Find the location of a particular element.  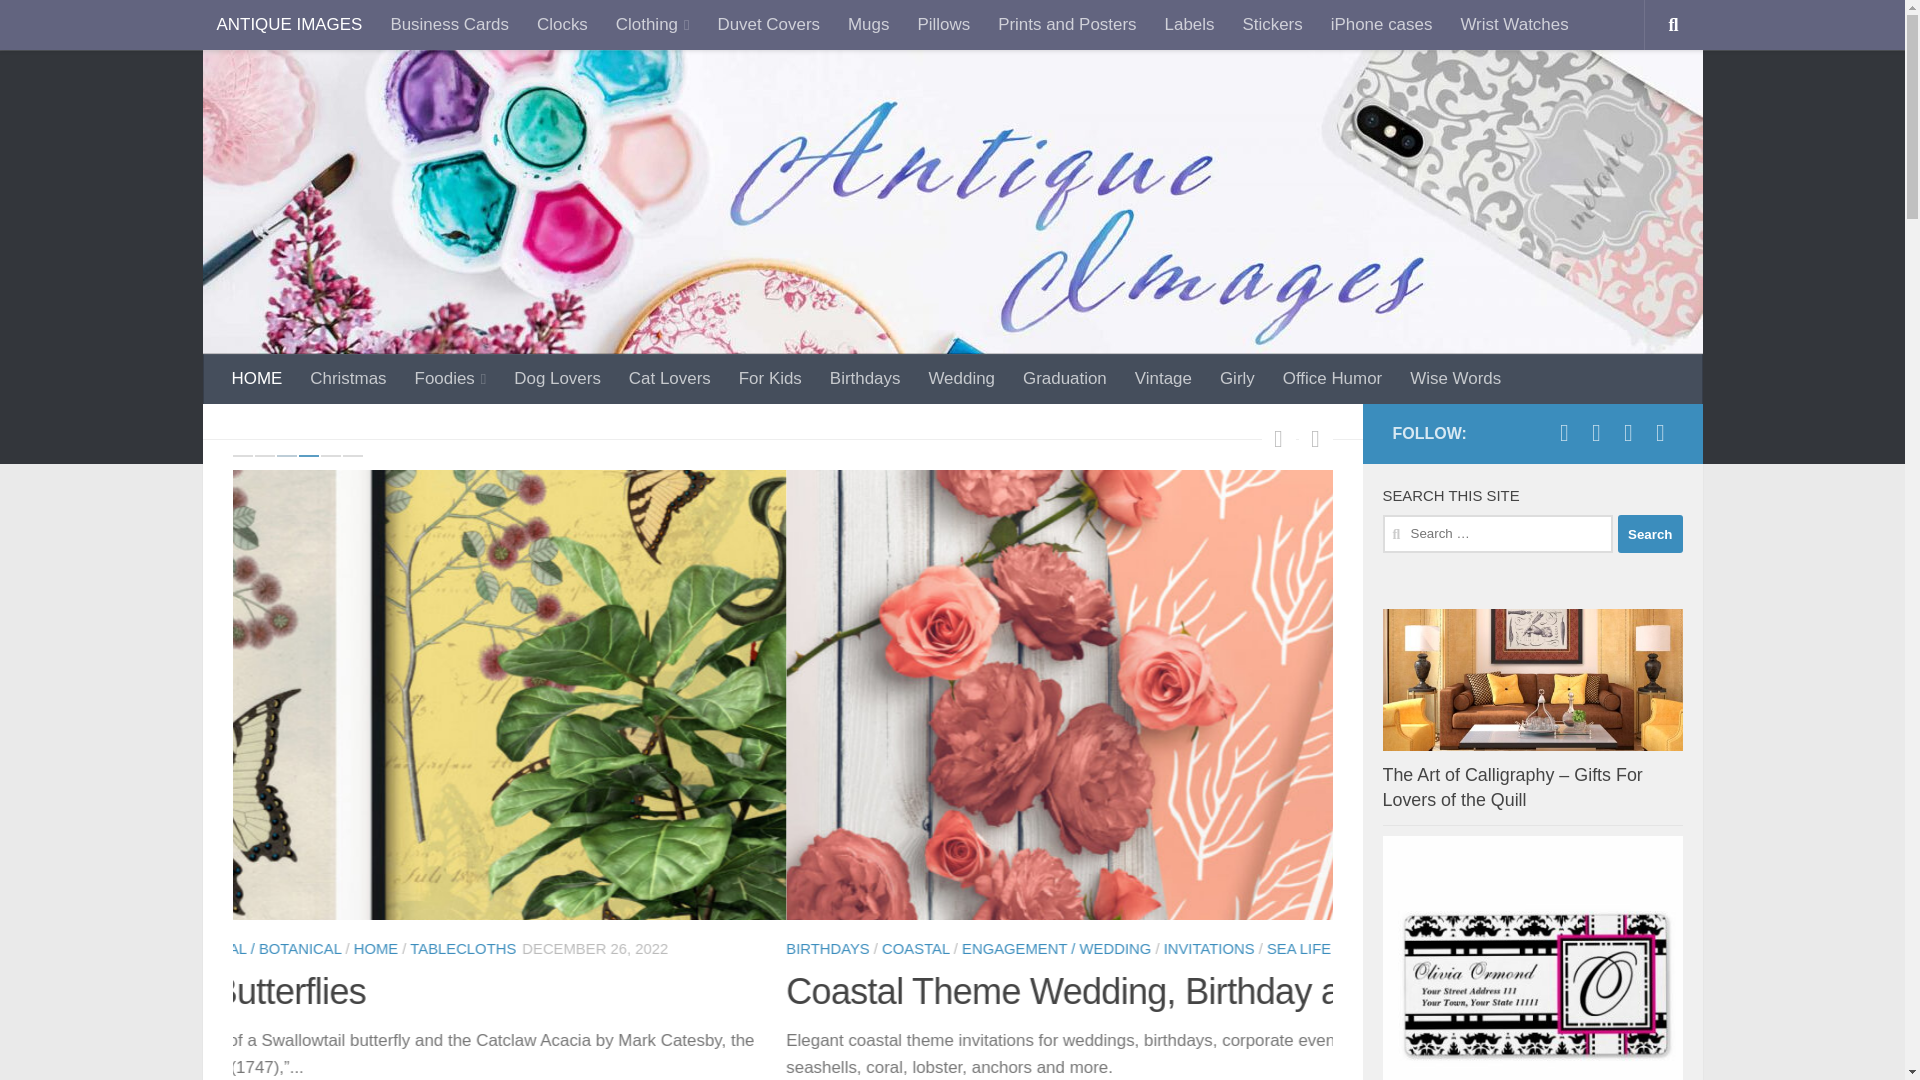

Vintage is located at coordinates (1164, 379).